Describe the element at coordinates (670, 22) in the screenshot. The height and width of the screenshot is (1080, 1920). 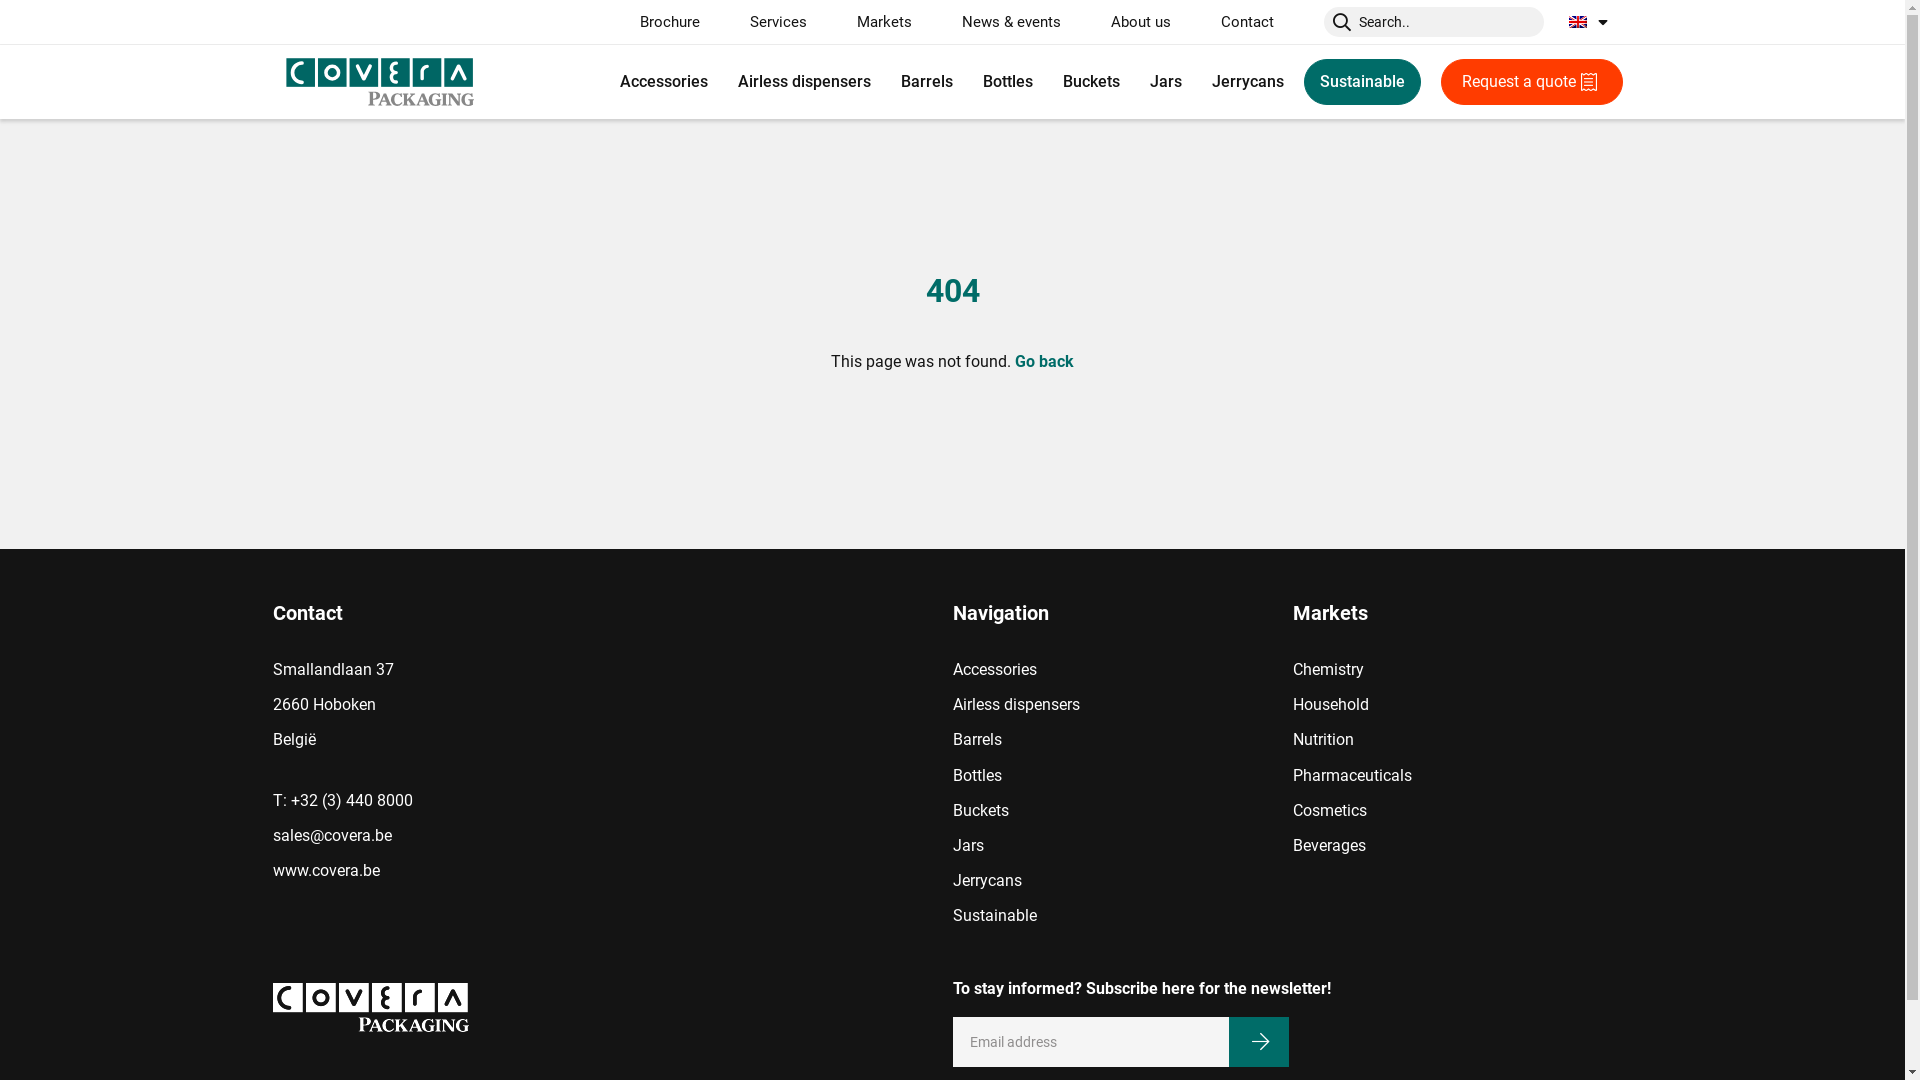
I see `Brochure` at that location.